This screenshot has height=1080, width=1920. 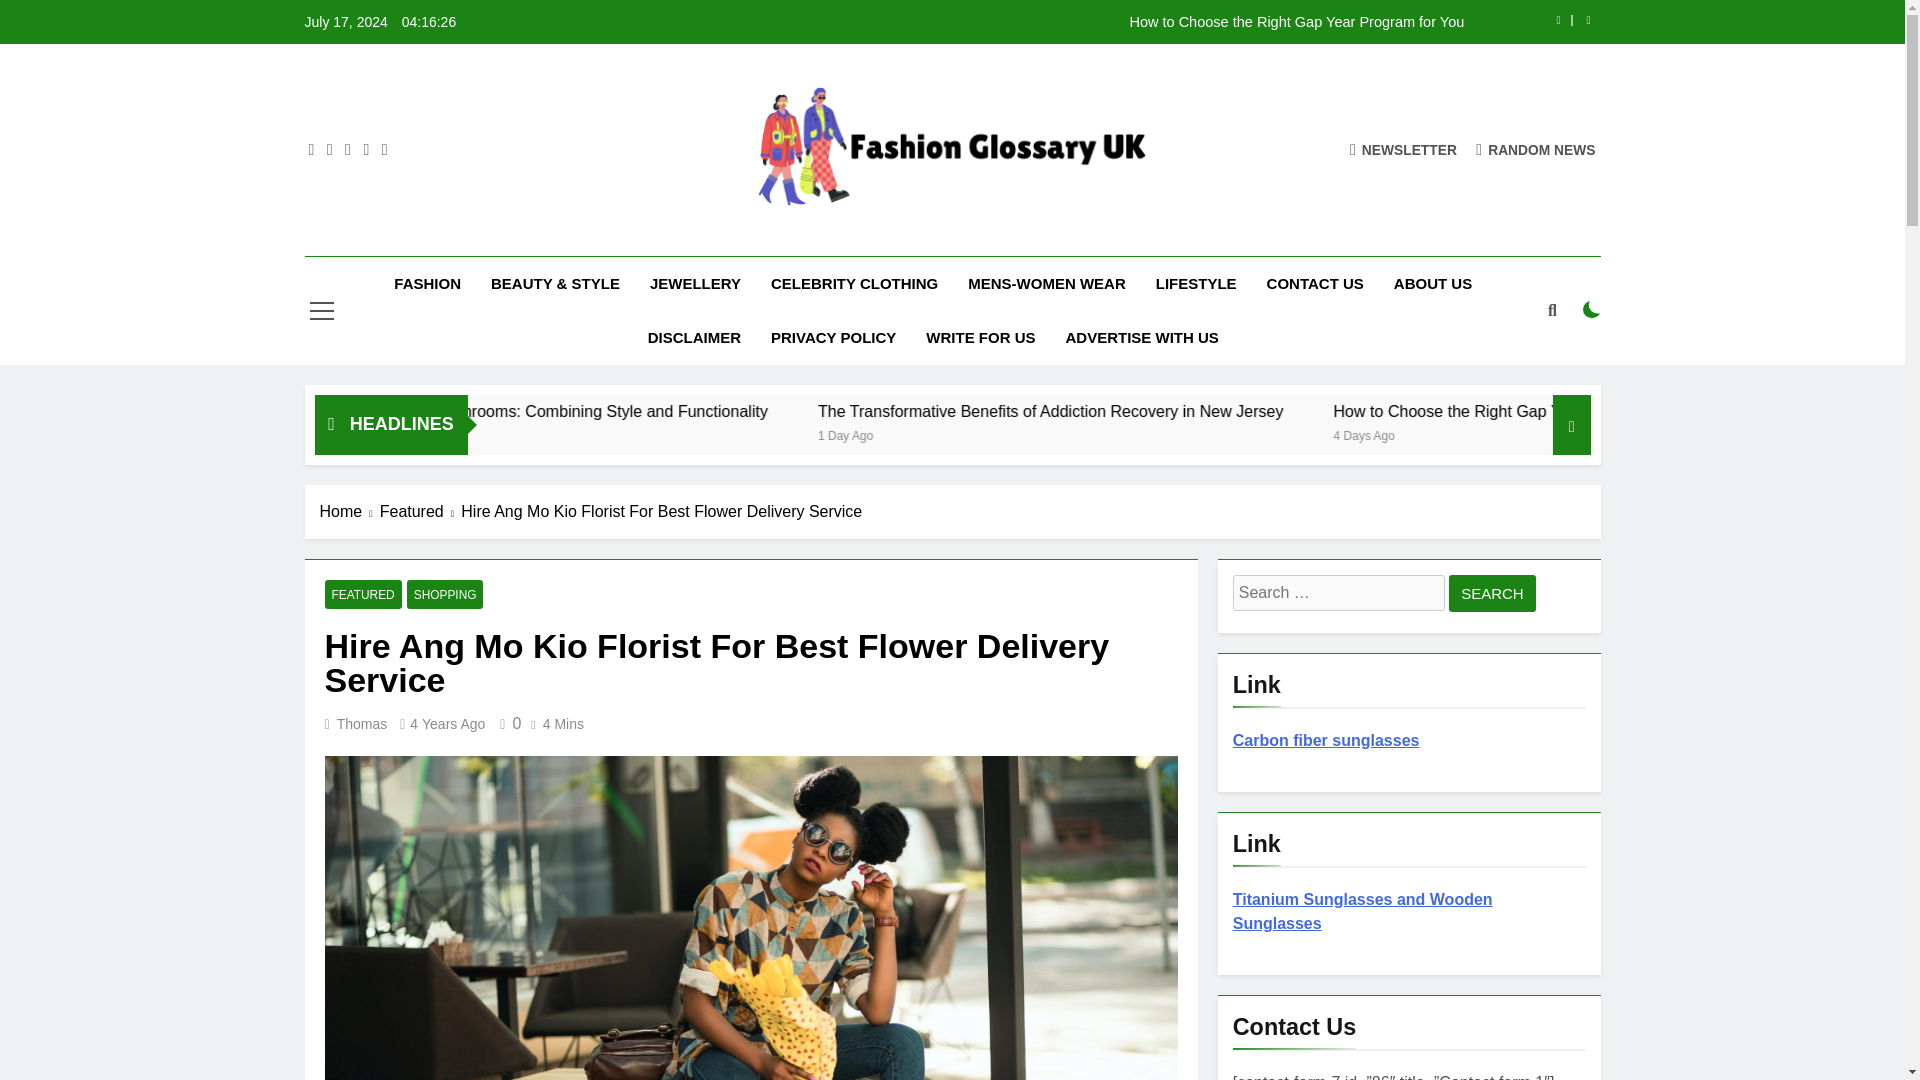 I want to click on PRIVACY POLICY, so click(x=833, y=338).